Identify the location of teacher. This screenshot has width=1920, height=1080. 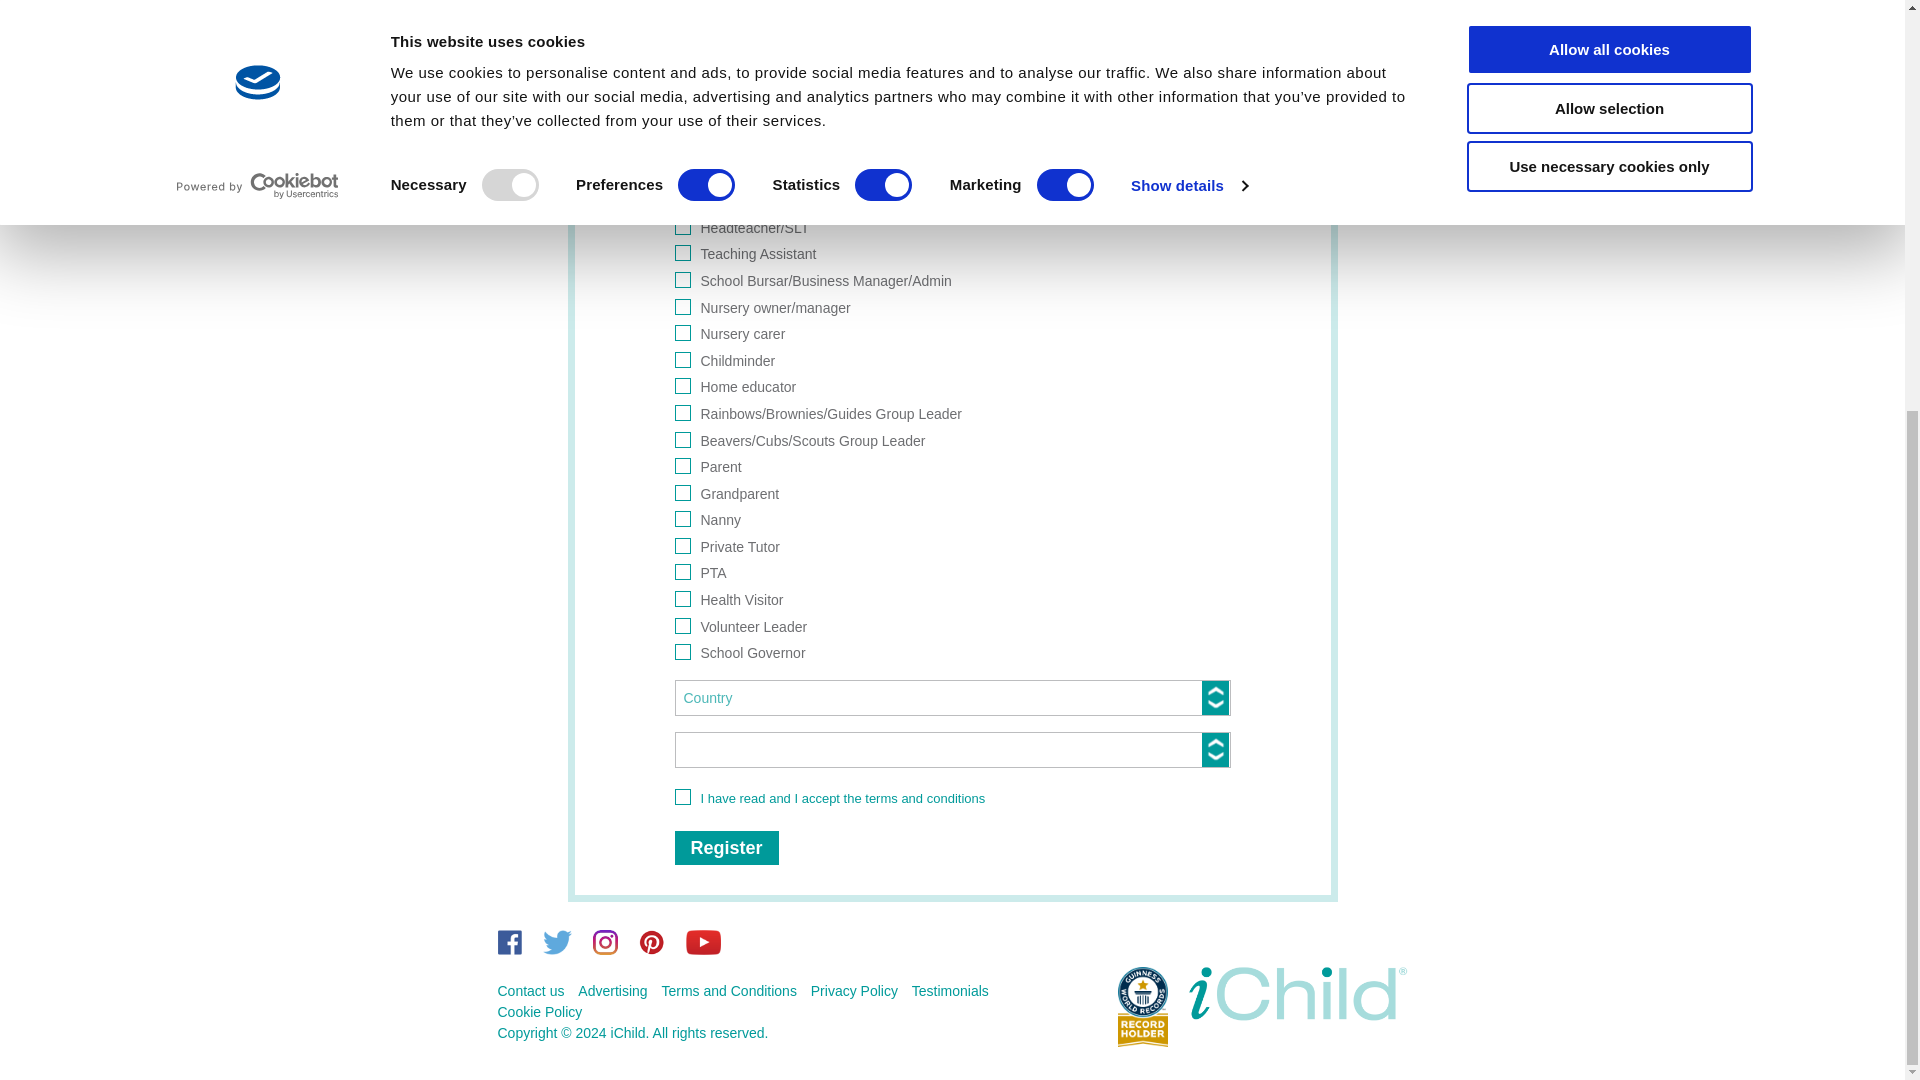
(681, 200).